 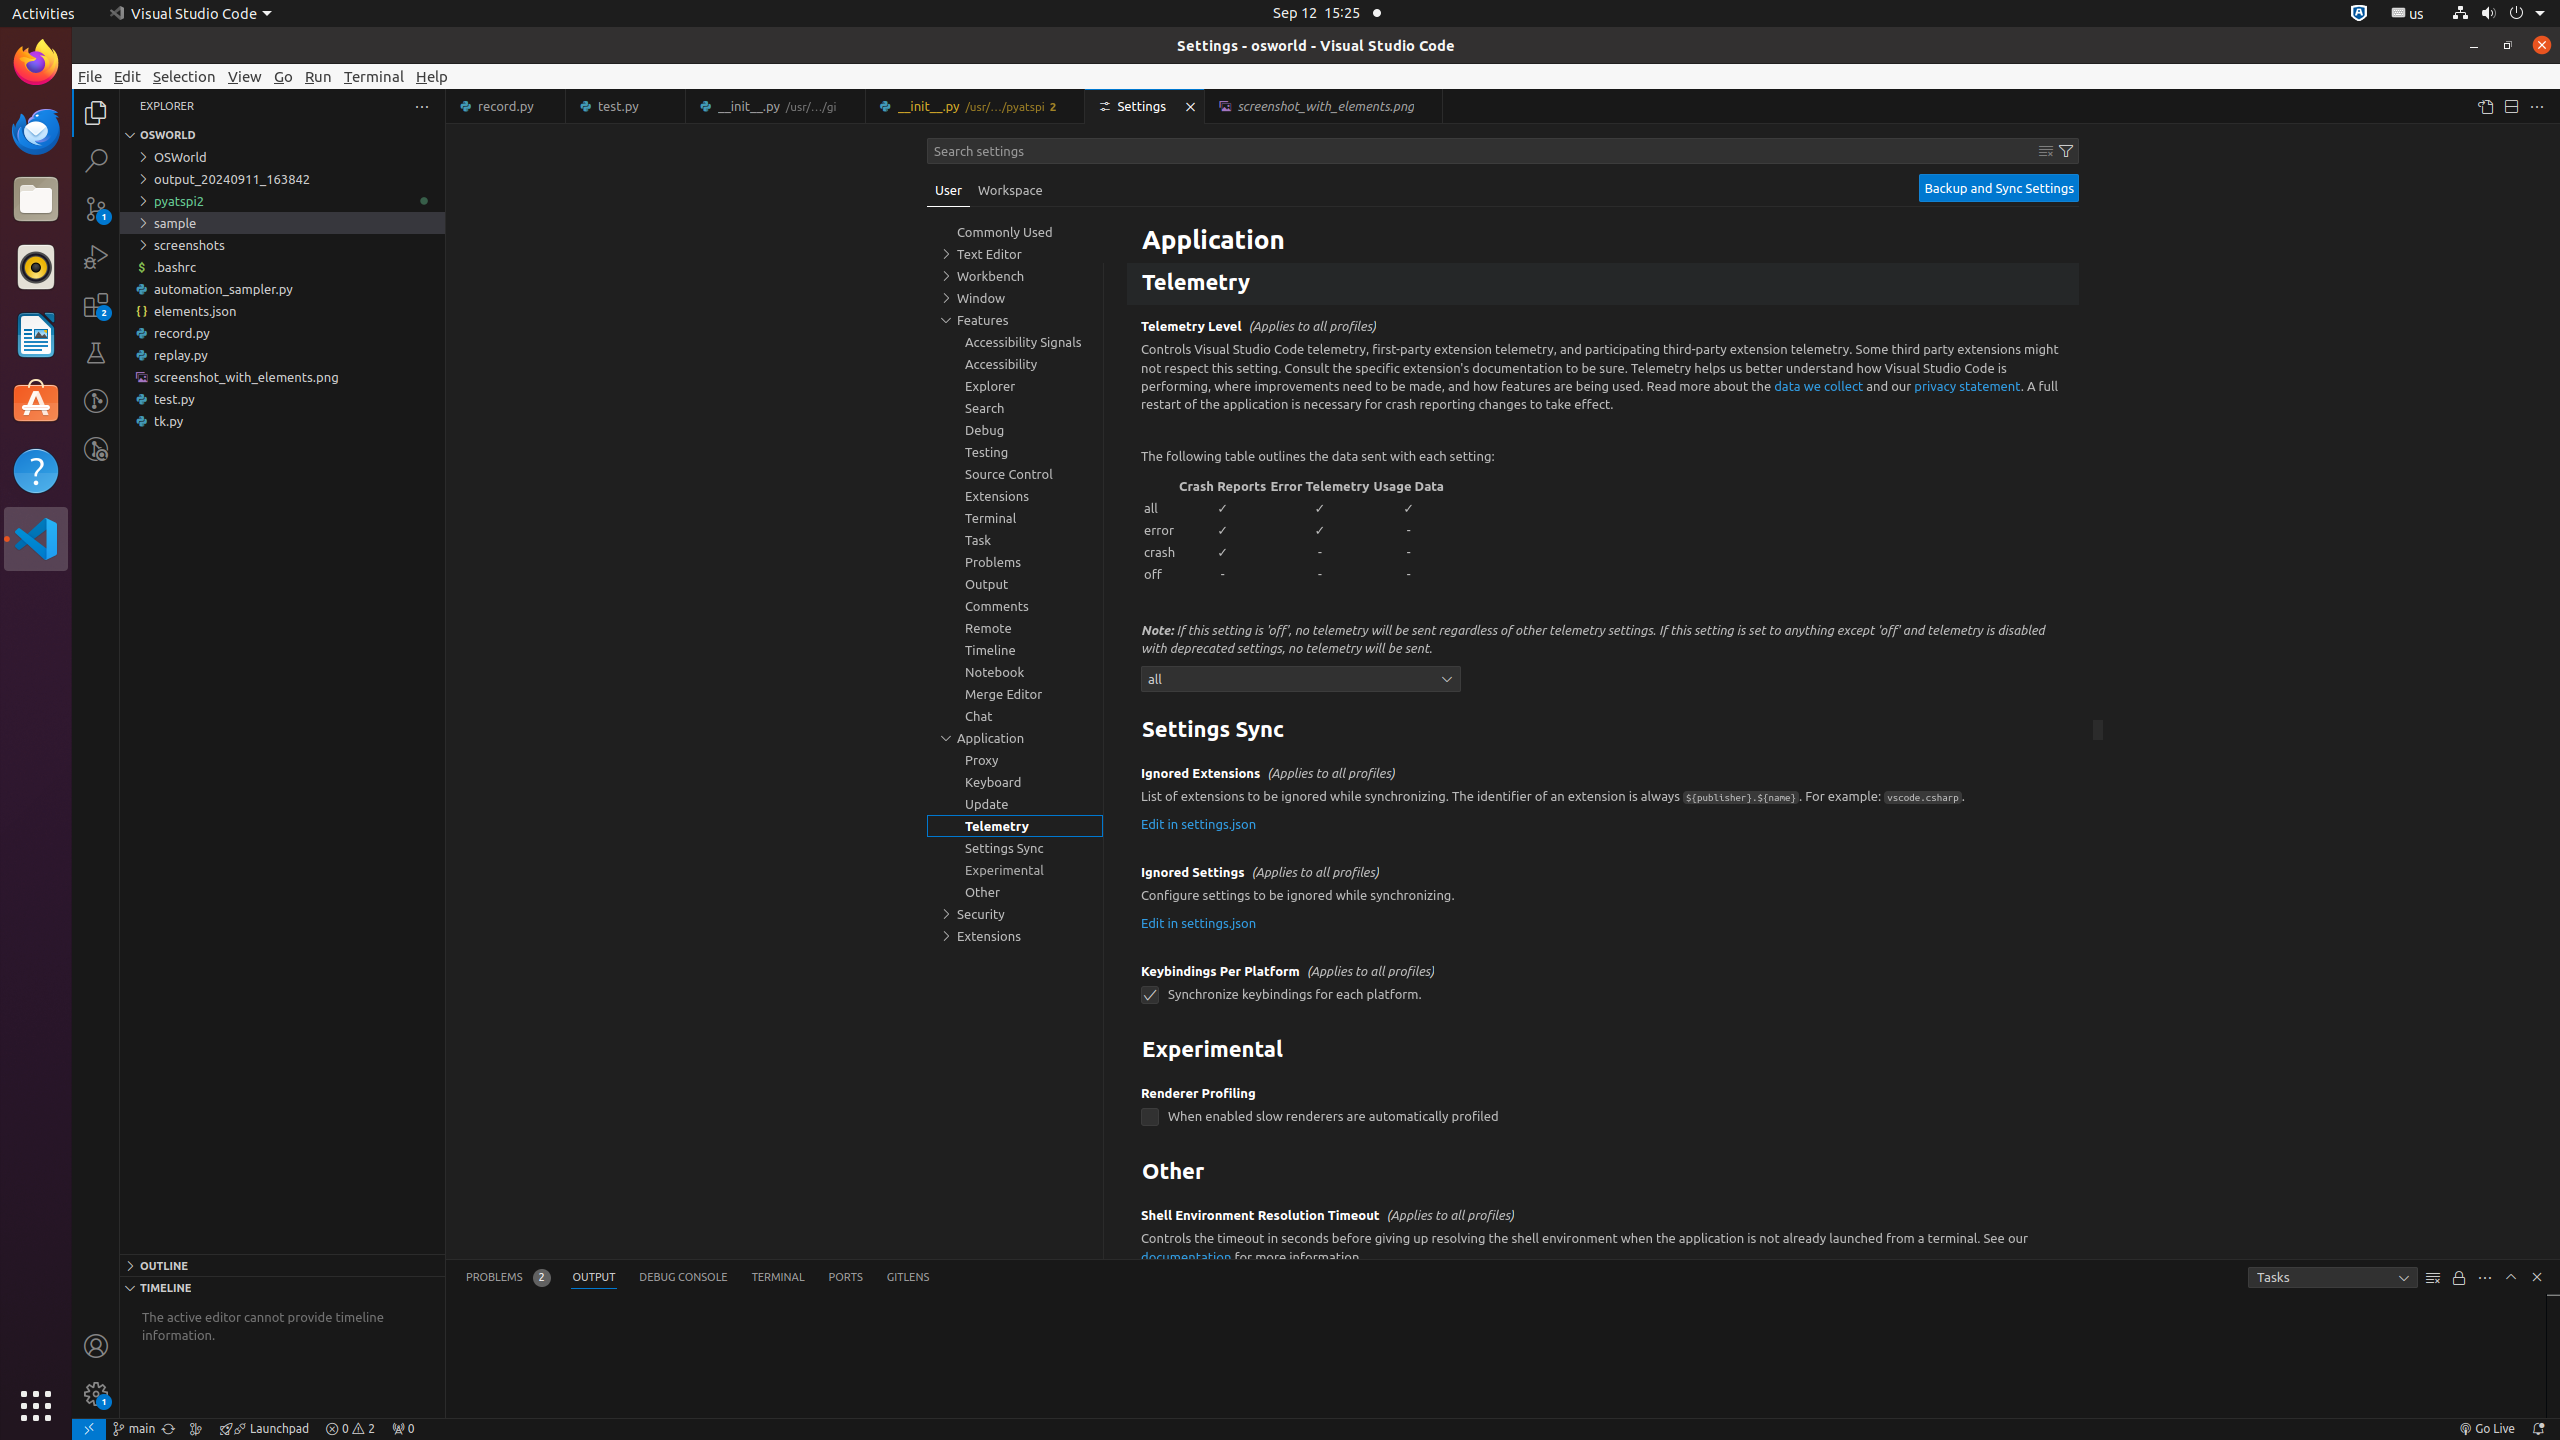 What do you see at coordinates (626, 106) in the screenshot?
I see `test.py` at bounding box center [626, 106].